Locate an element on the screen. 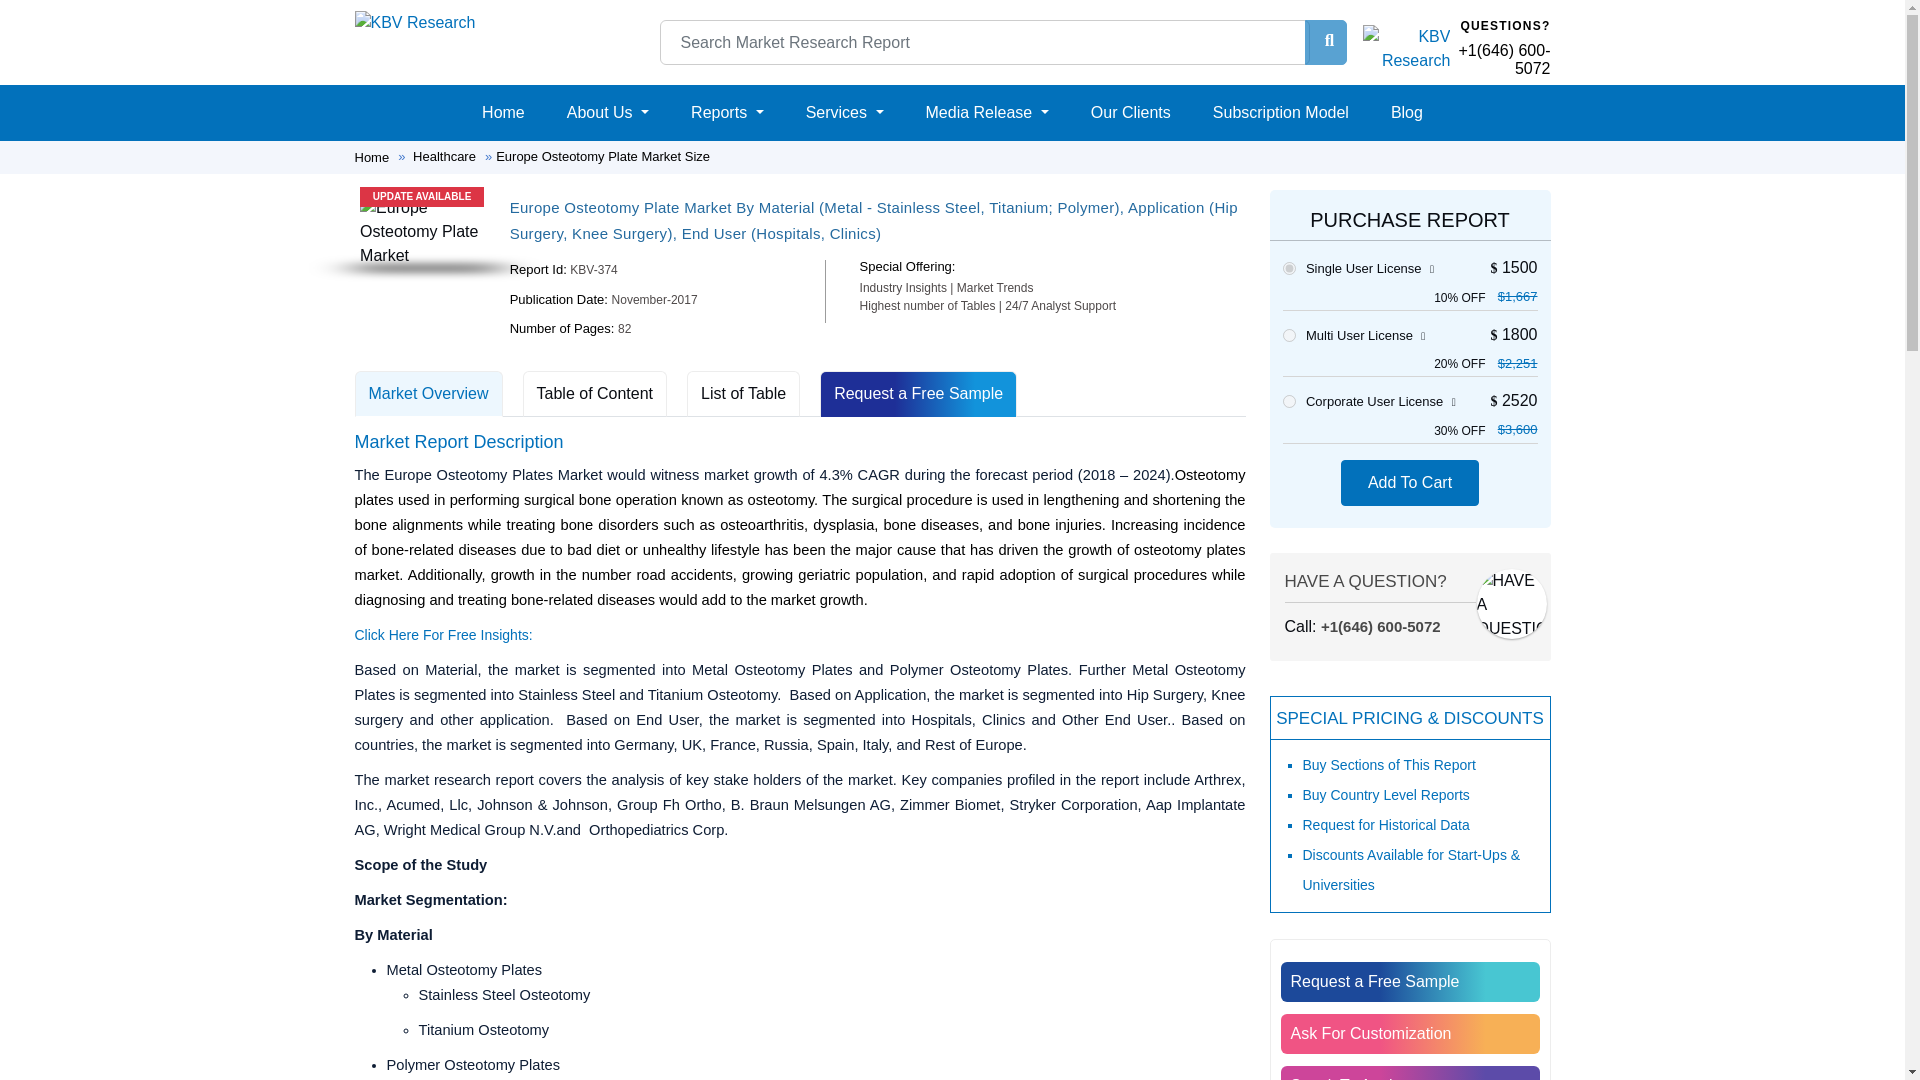 The width and height of the screenshot is (1920, 1080). About Us is located at coordinates (607, 112).